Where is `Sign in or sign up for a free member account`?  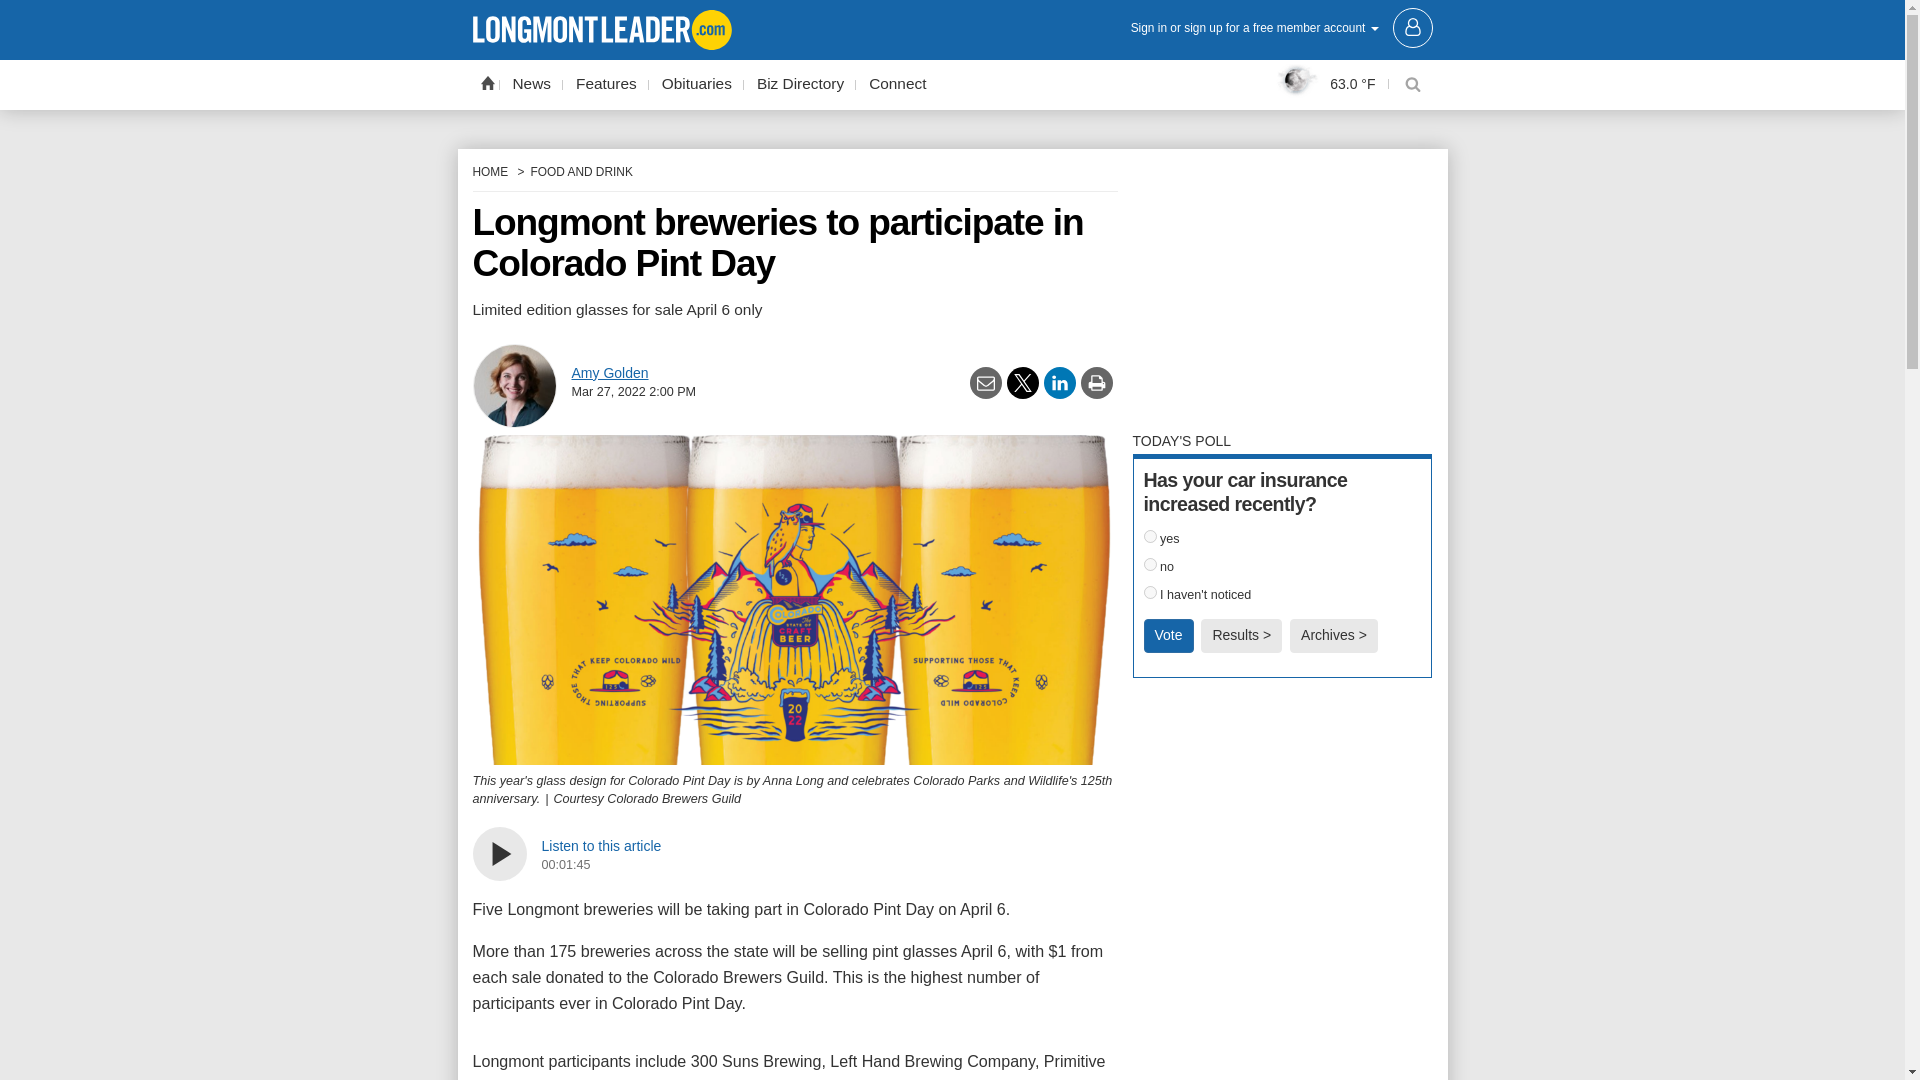
Sign in or sign up for a free member account is located at coordinates (1281, 26).